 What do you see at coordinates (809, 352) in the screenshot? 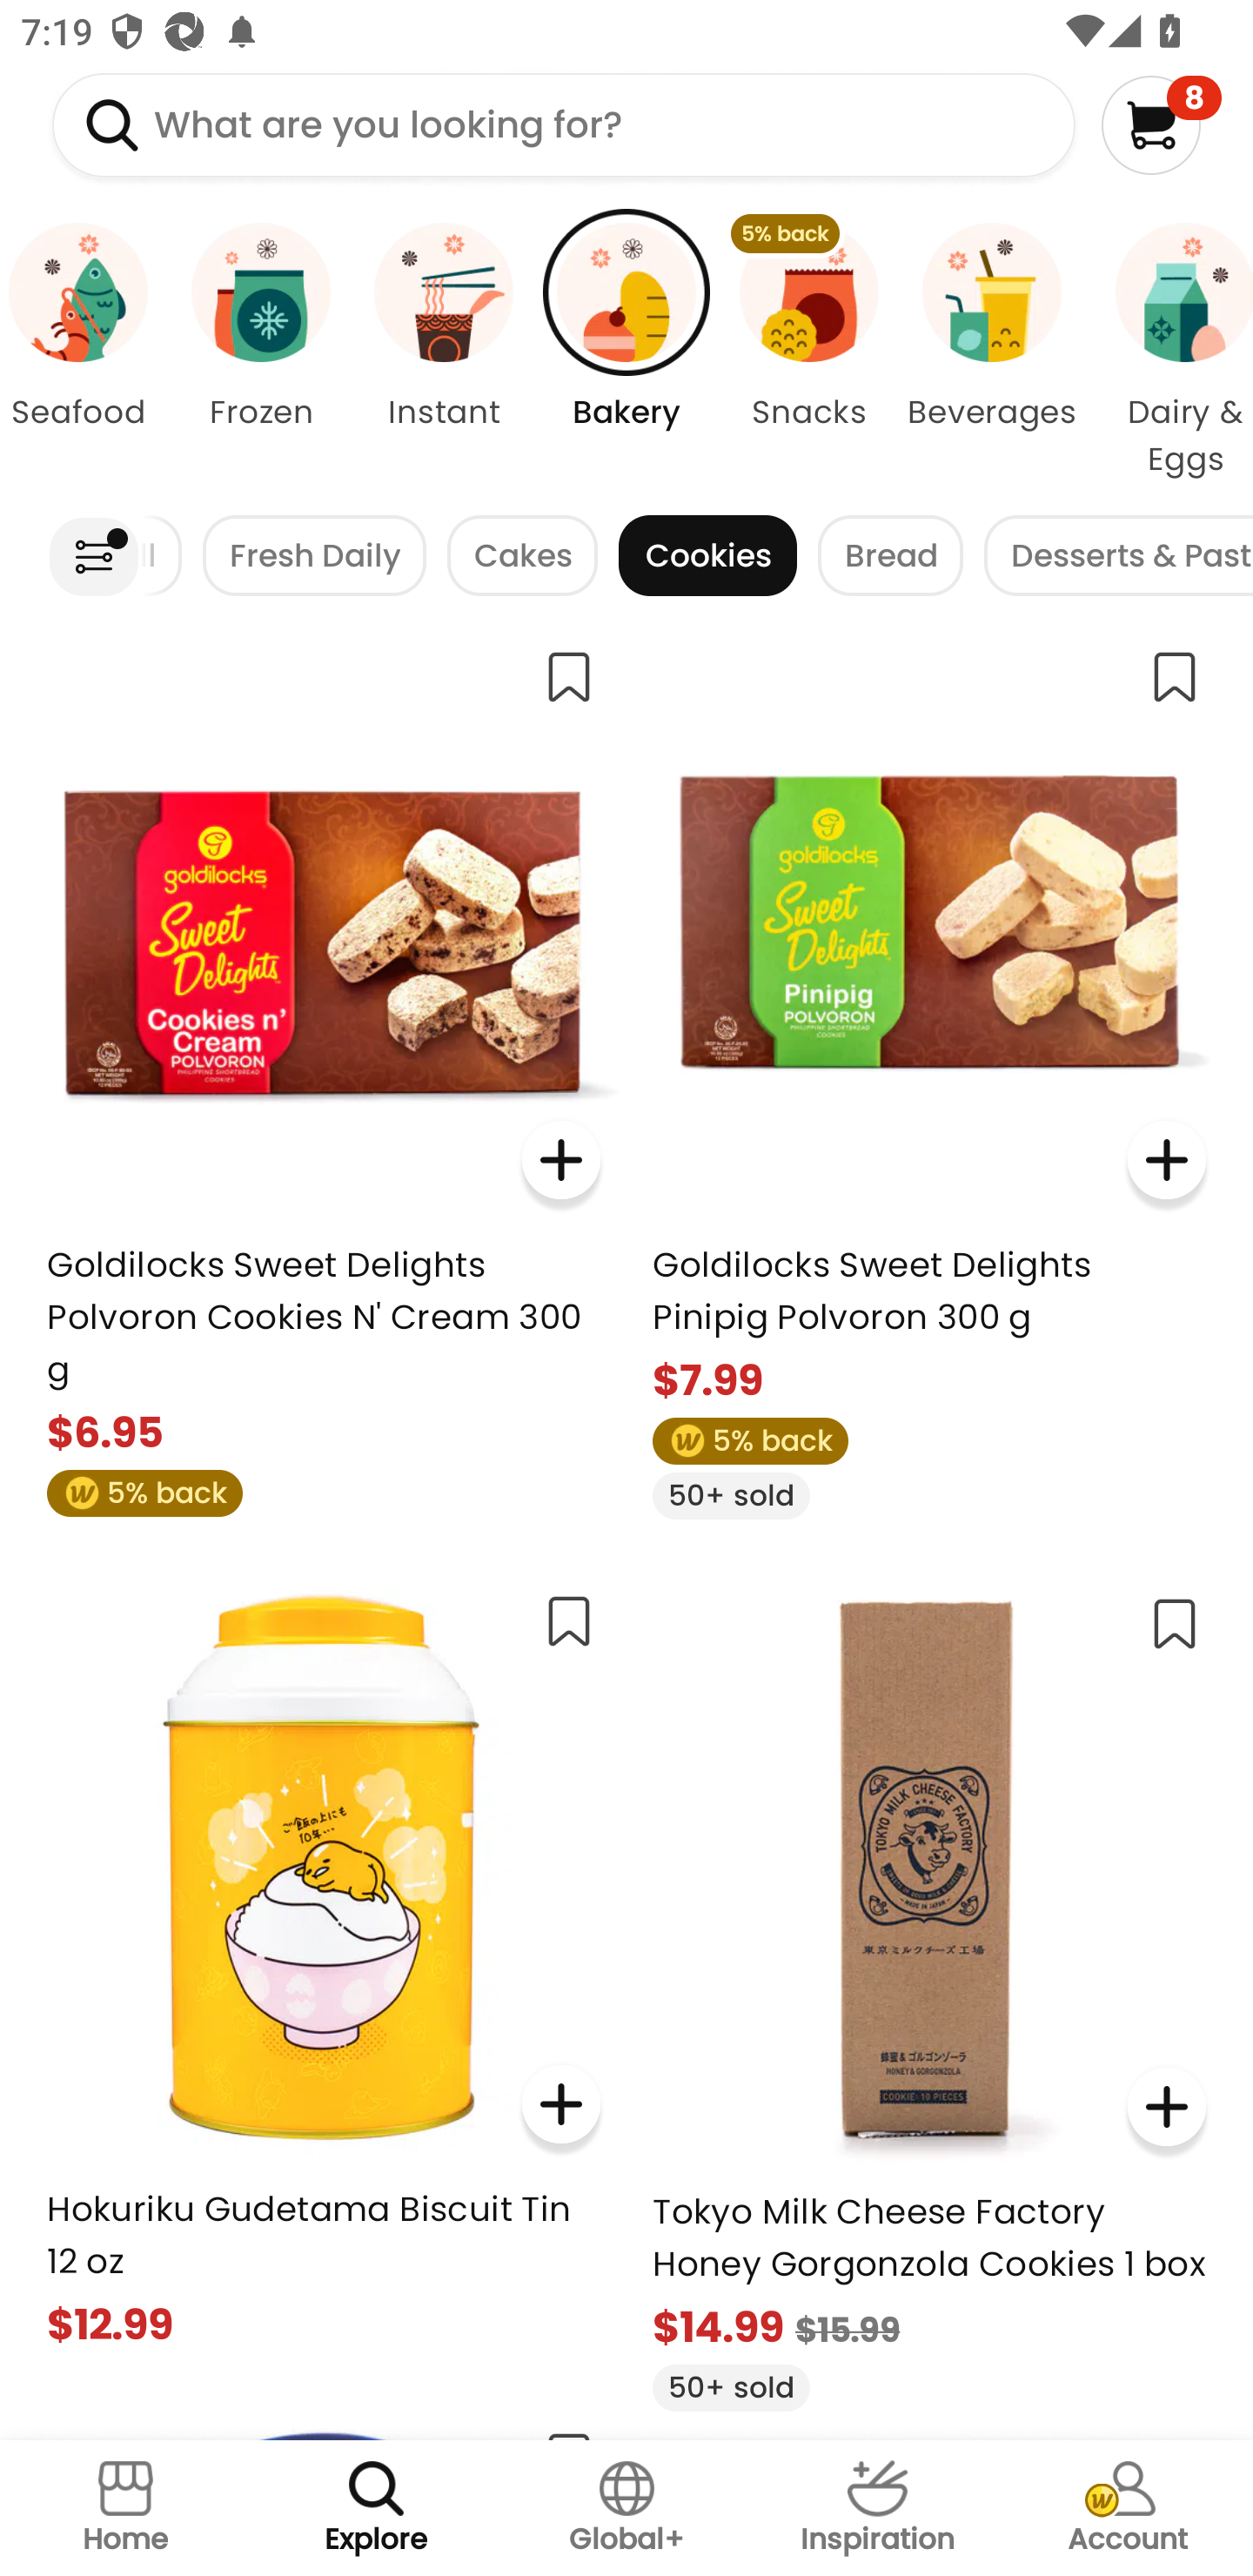
I see `5% back Snacks` at bounding box center [809, 352].